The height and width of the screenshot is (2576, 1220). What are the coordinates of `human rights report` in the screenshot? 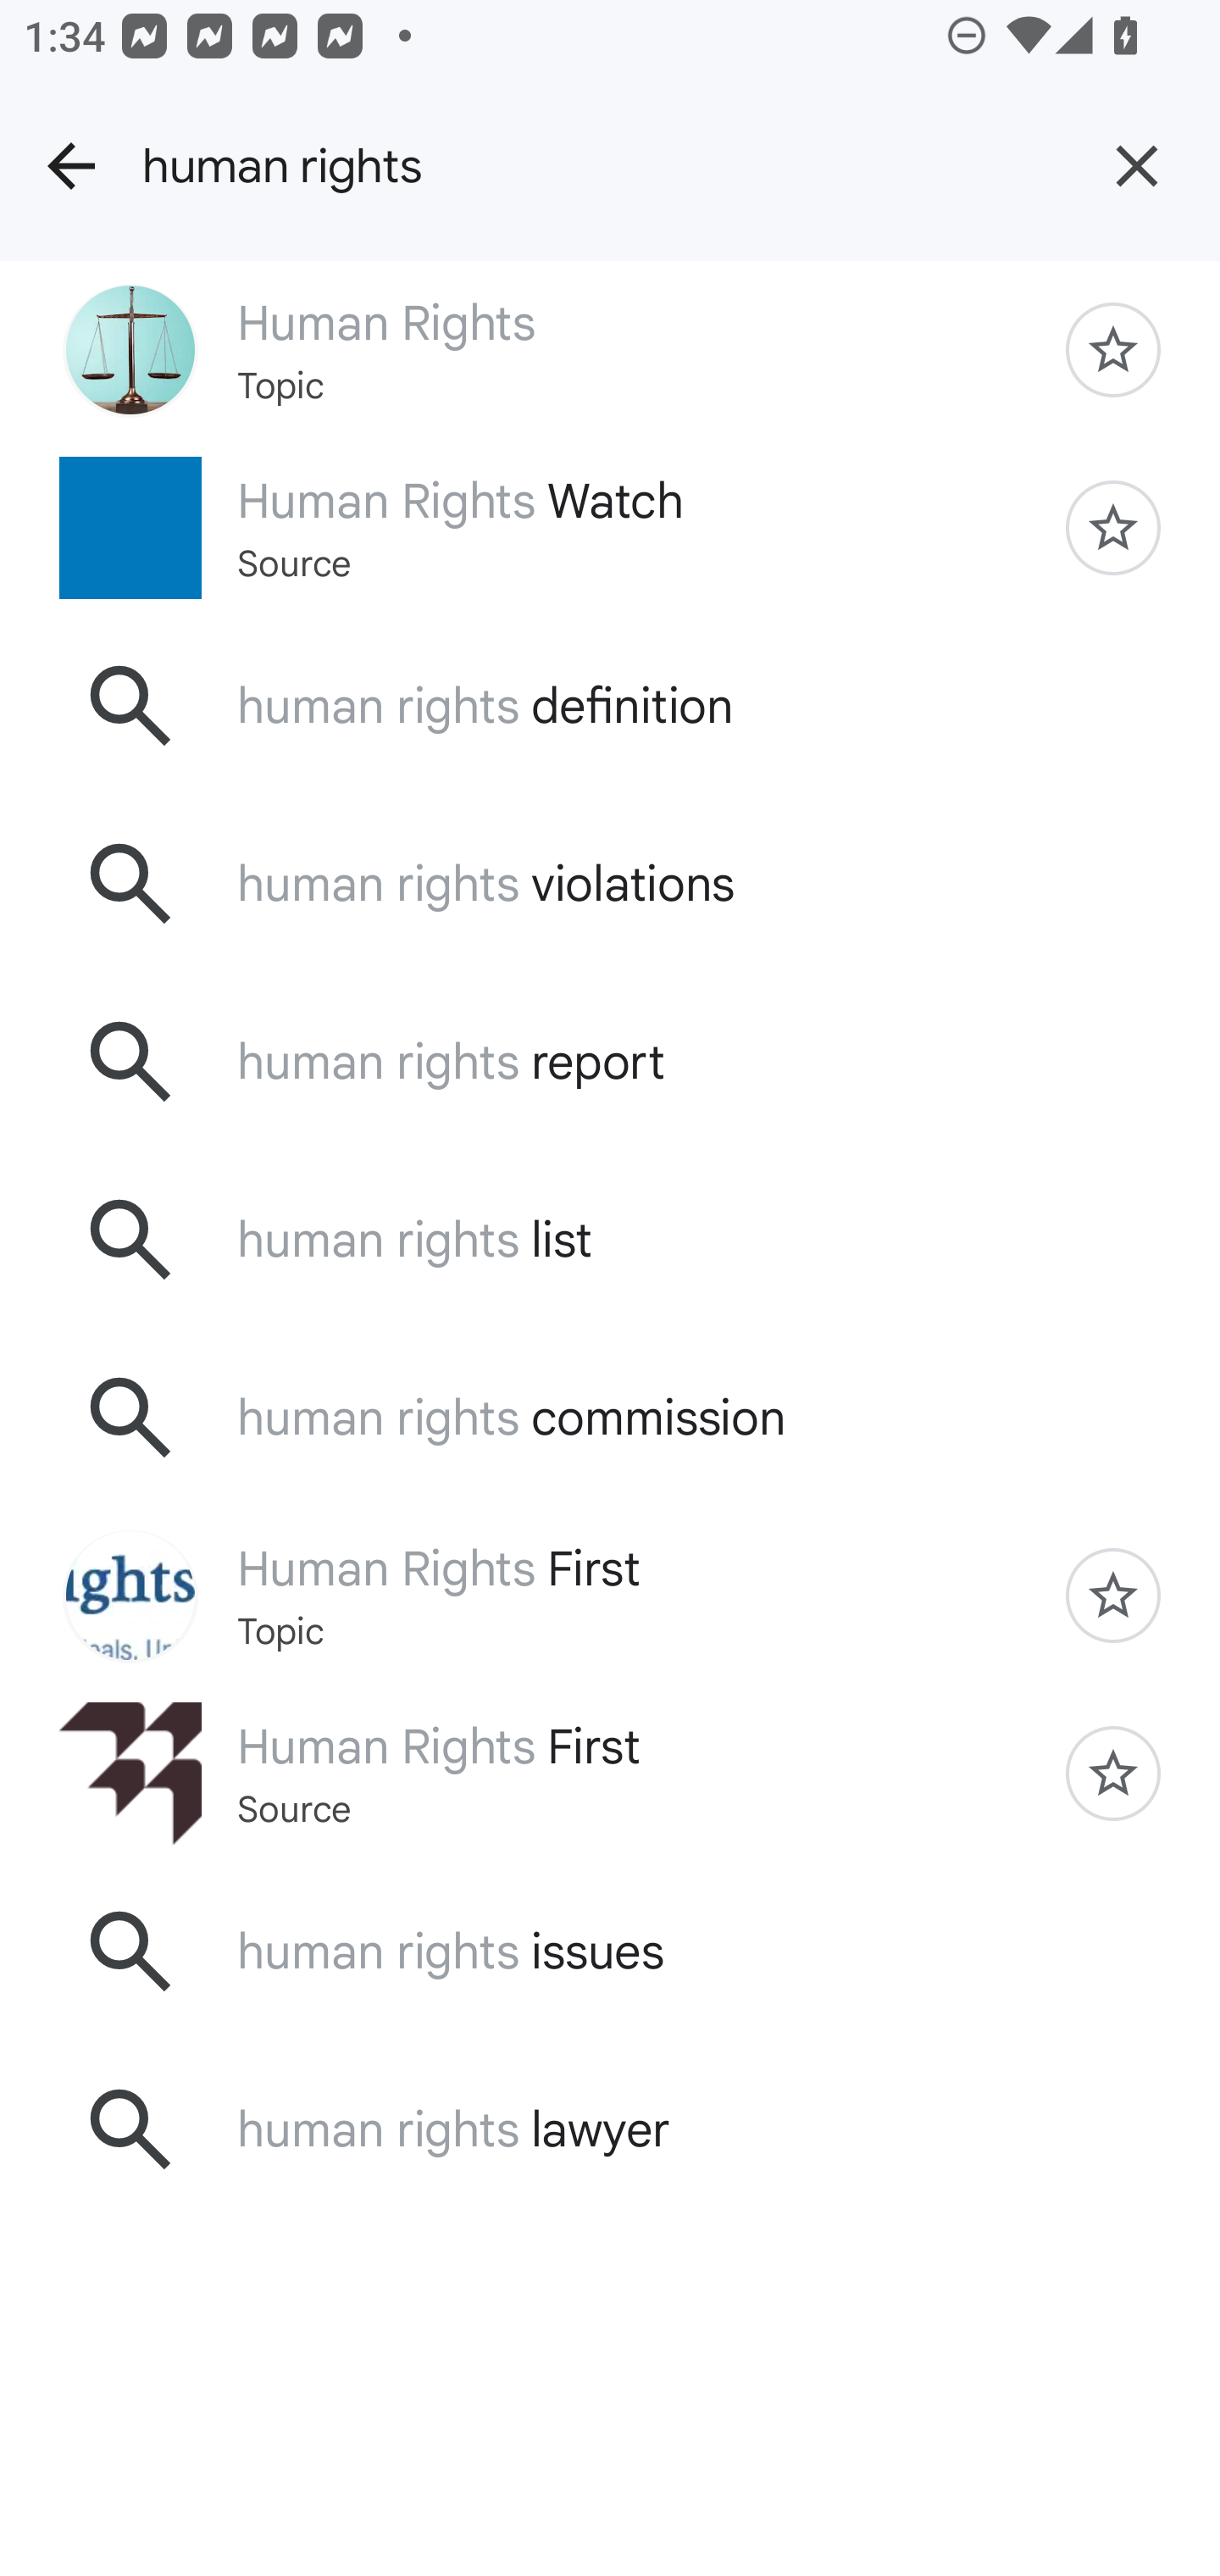 It's located at (610, 1063).